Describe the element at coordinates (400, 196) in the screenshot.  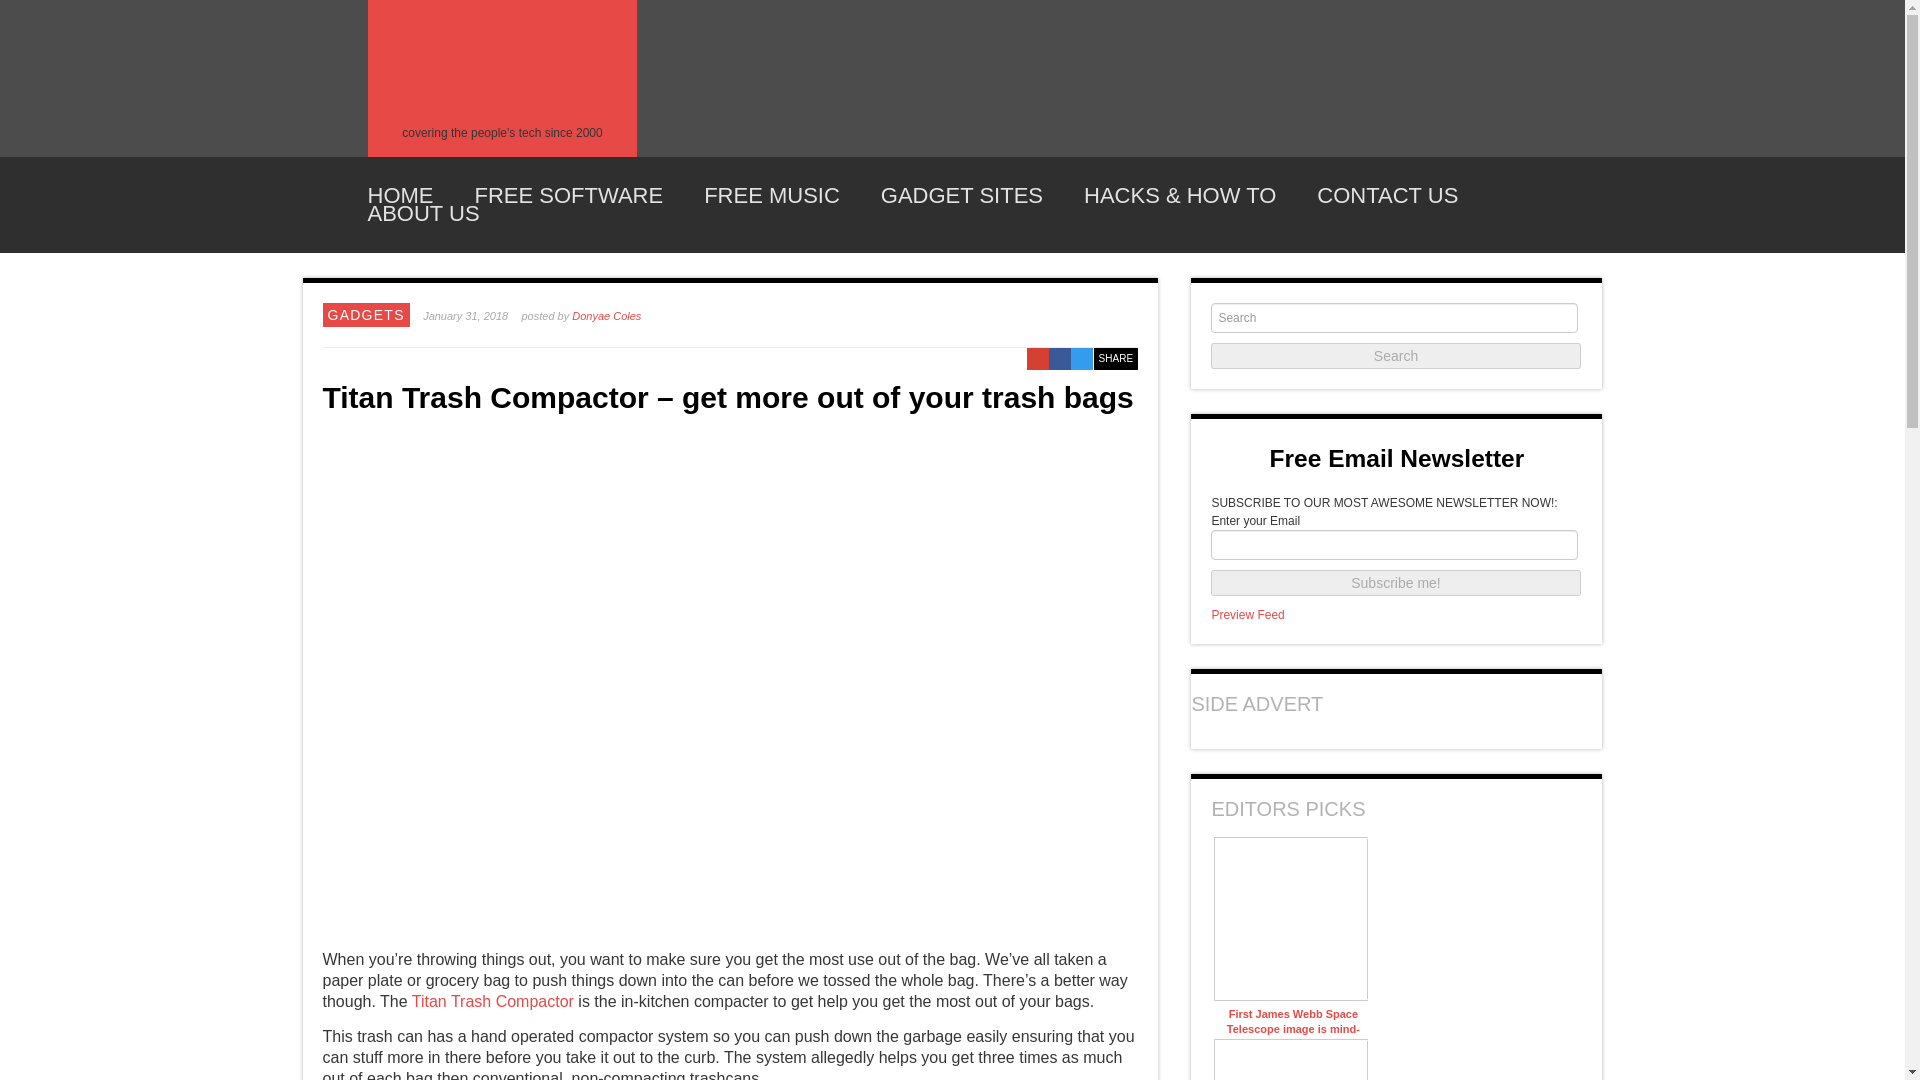
I see `HOME` at that location.